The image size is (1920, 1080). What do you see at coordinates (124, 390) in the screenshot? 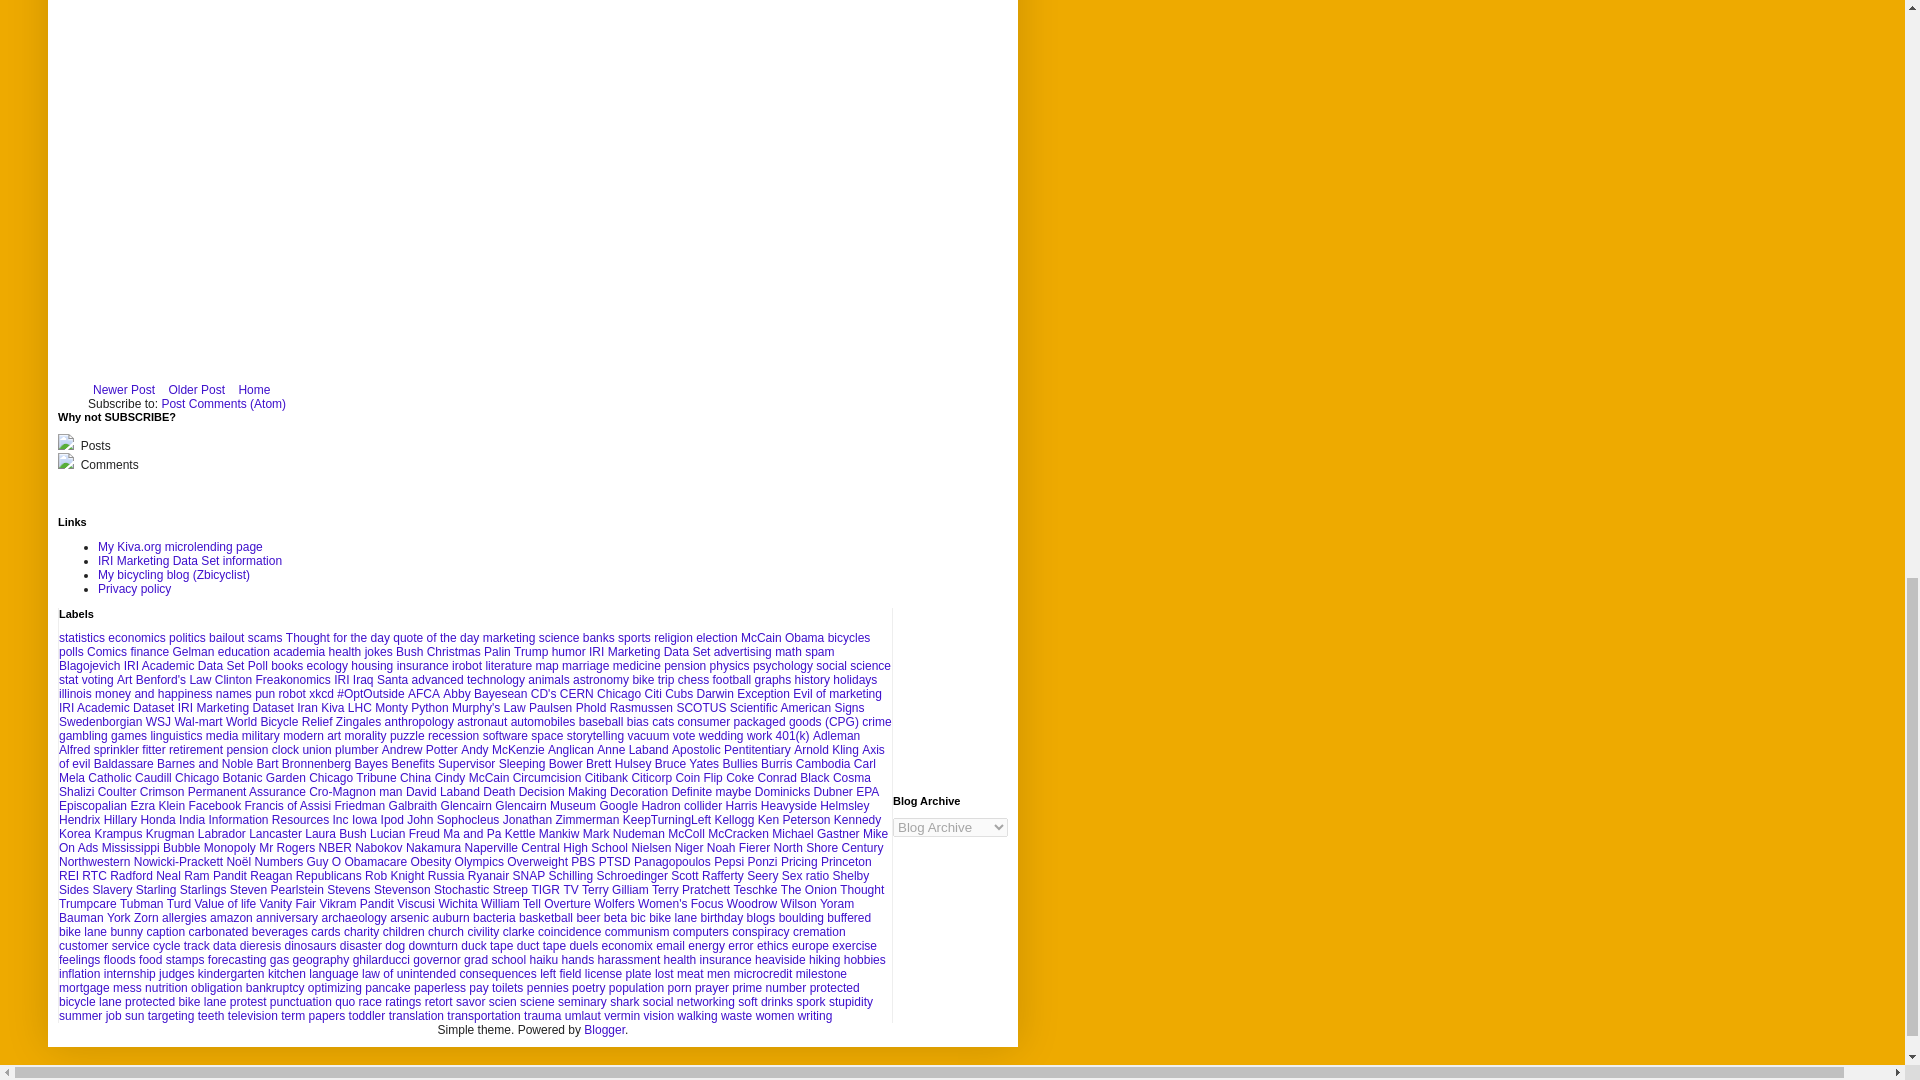
I see `Newer Post` at bounding box center [124, 390].